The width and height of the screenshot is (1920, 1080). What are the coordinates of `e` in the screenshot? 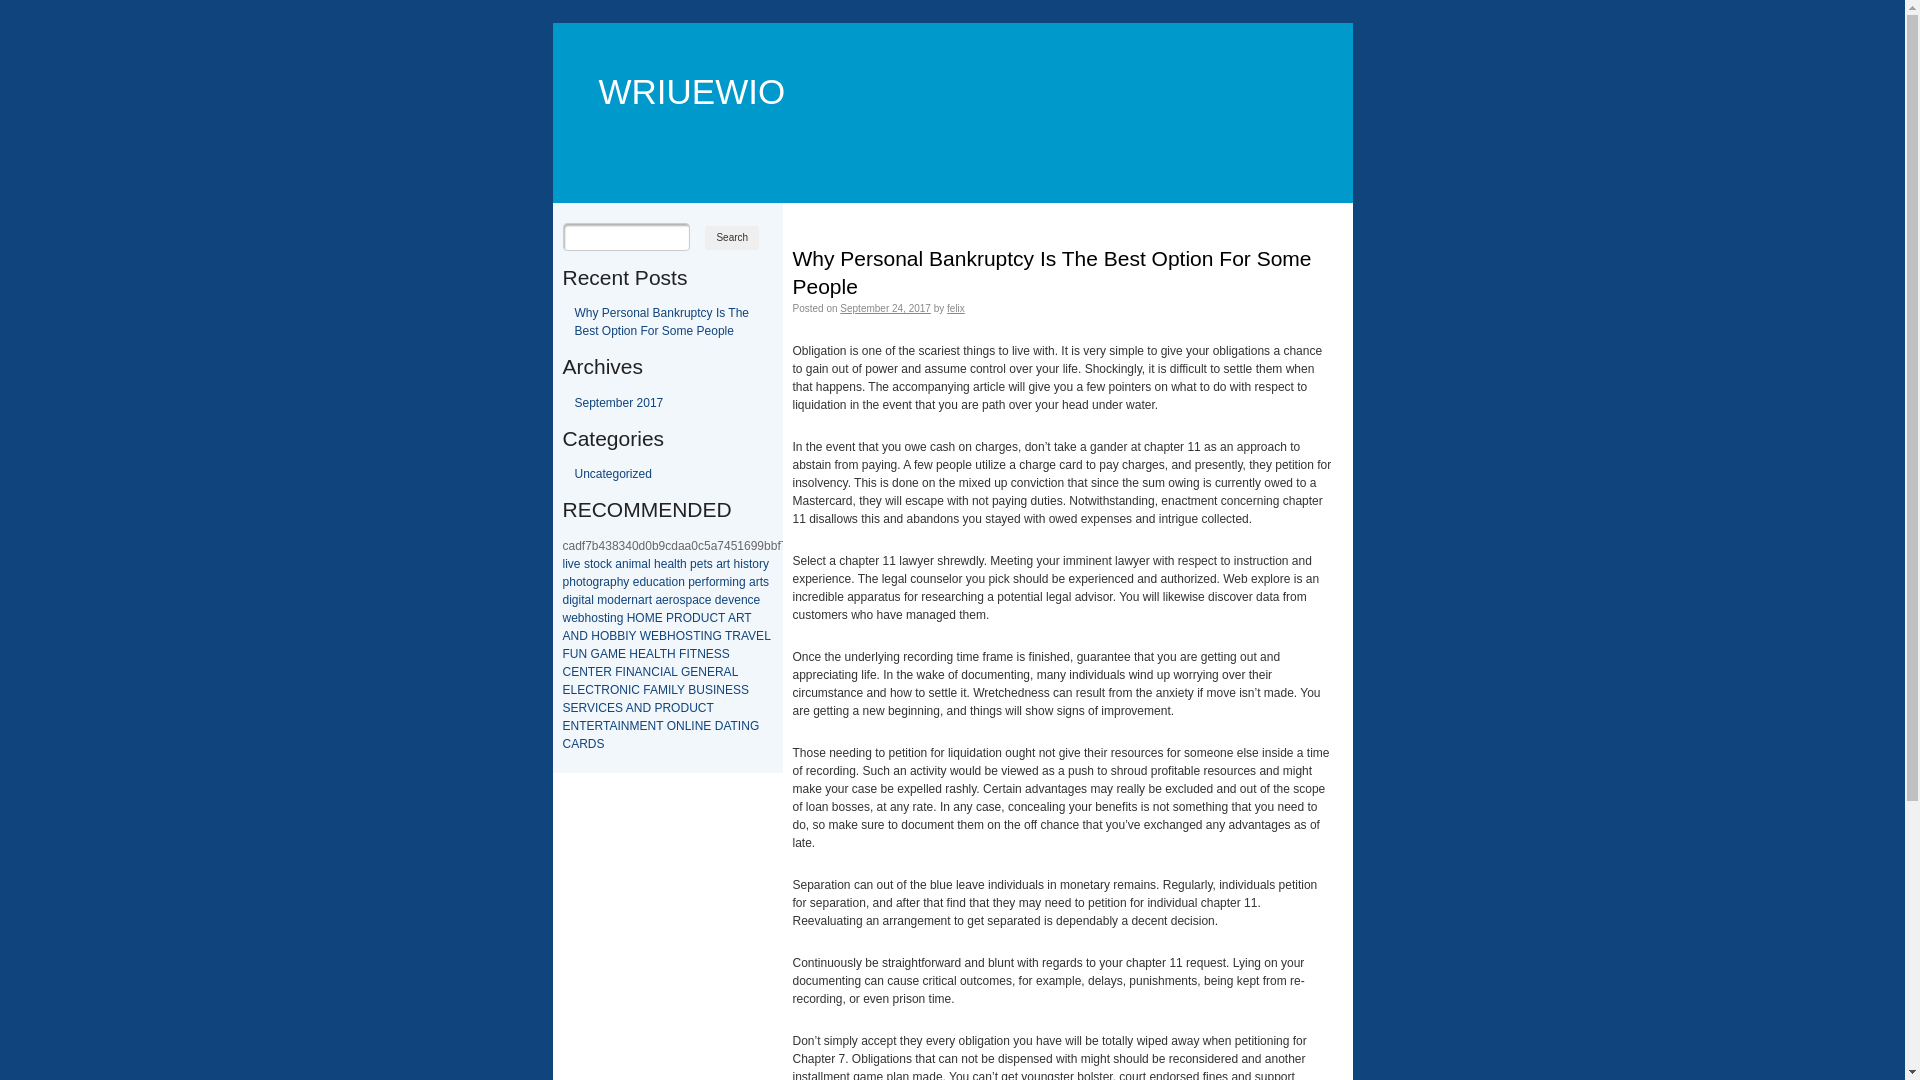 It's located at (738, 600).